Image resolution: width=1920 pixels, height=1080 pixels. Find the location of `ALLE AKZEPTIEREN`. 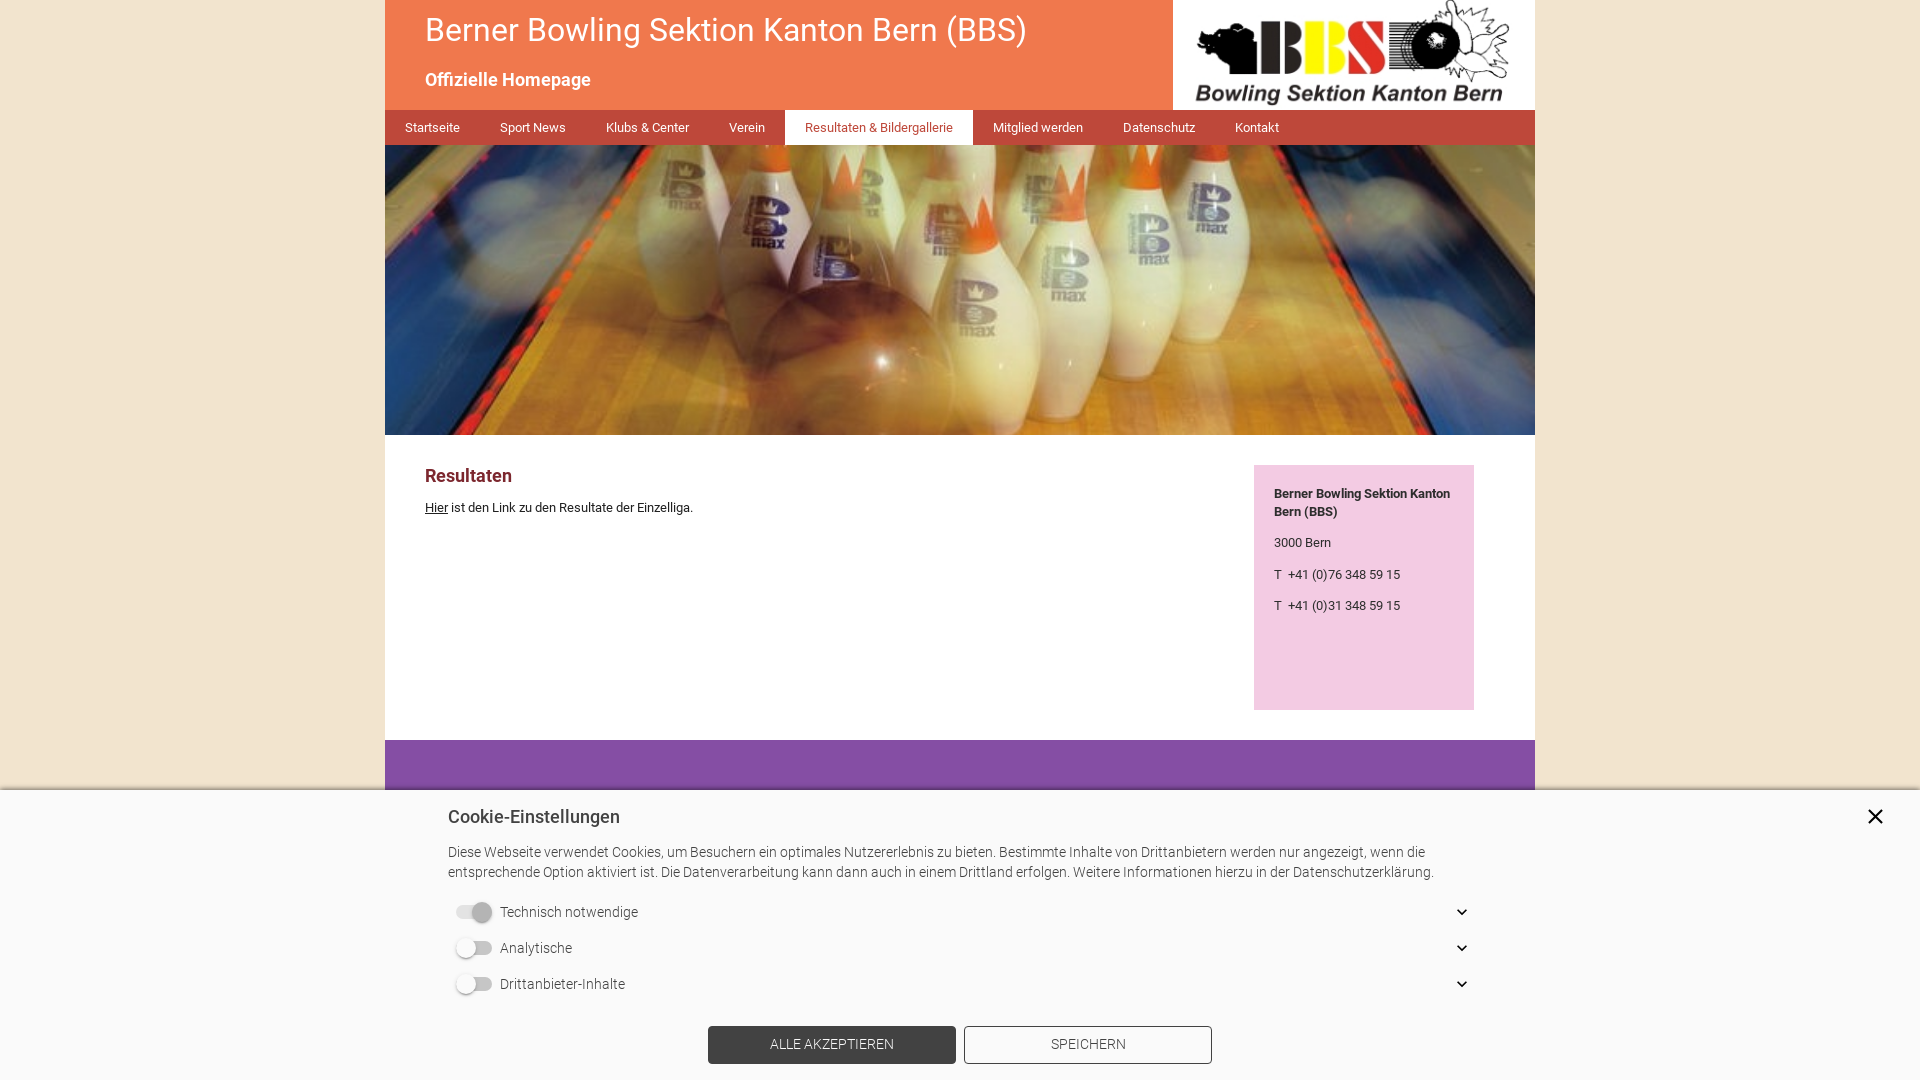

ALLE AKZEPTIEREN is located at coordinates (832, 1045).